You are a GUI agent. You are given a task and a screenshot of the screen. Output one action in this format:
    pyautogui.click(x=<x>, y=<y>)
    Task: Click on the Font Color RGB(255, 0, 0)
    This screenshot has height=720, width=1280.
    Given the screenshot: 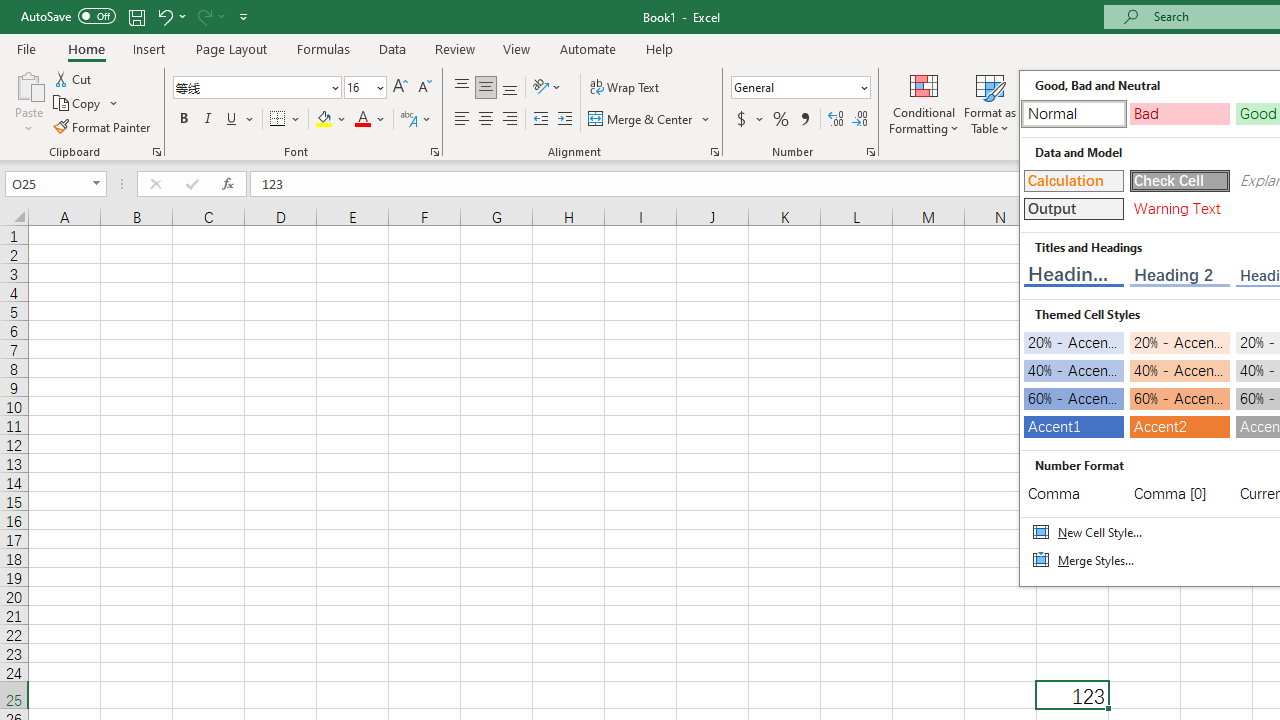 What is the action you would take?
    pyautogui.click(x=362, y=120)
    